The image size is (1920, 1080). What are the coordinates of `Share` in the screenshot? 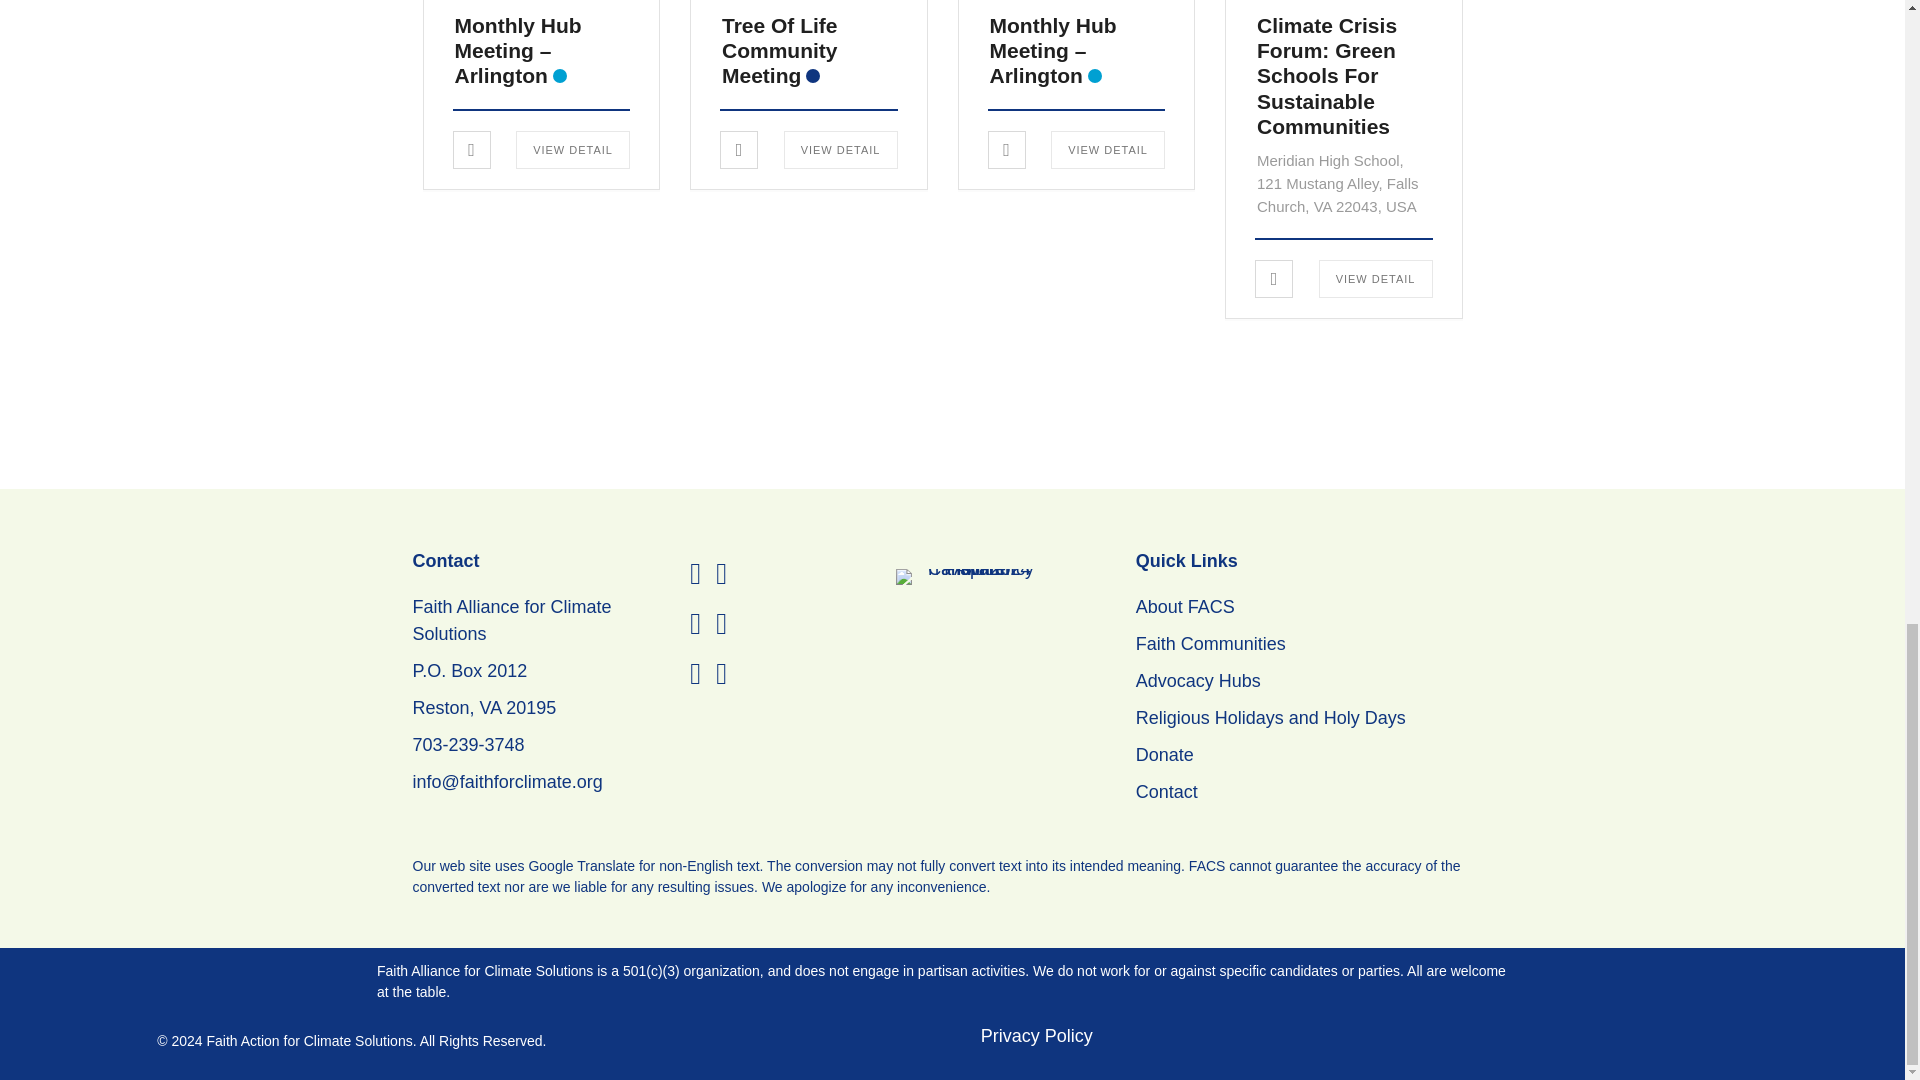 It's located at (738, 150).